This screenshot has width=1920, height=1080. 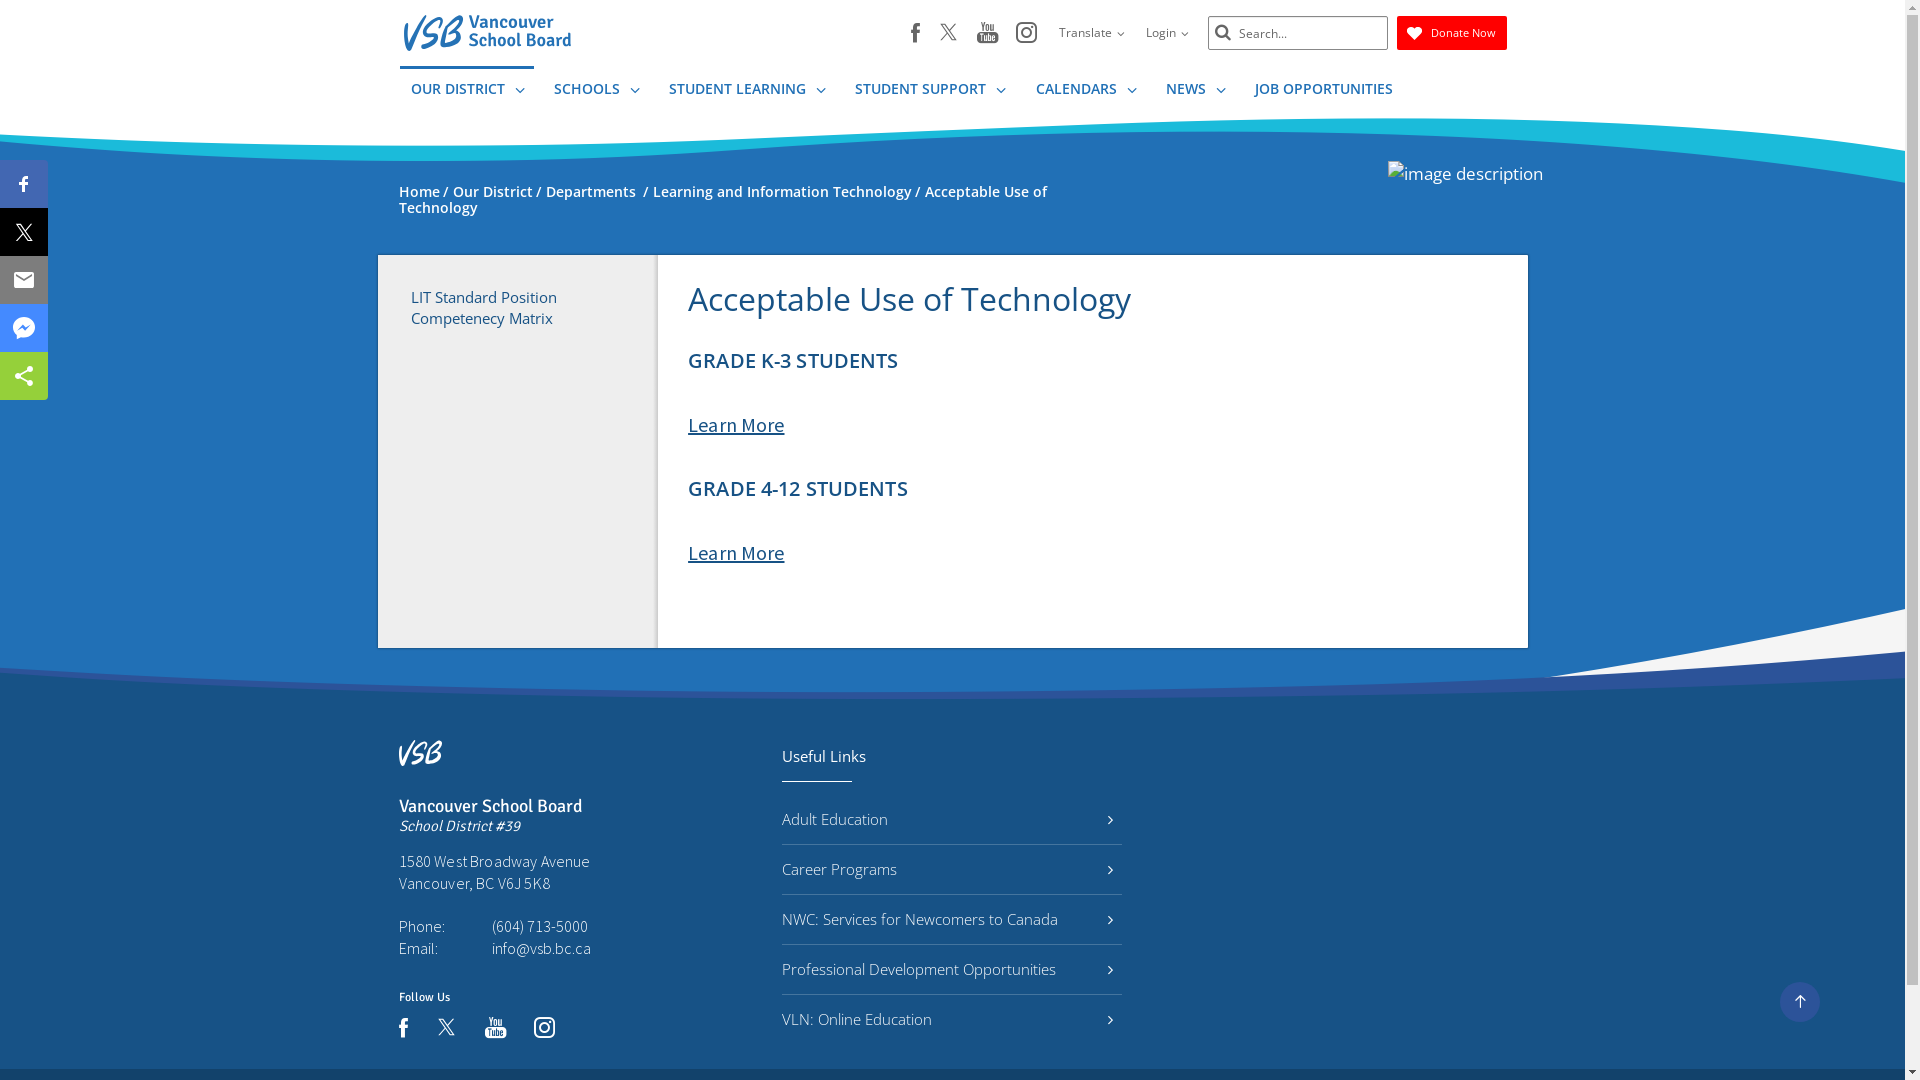 I want to click on STUDENT SUPPORT, so click(x=930, y=92).